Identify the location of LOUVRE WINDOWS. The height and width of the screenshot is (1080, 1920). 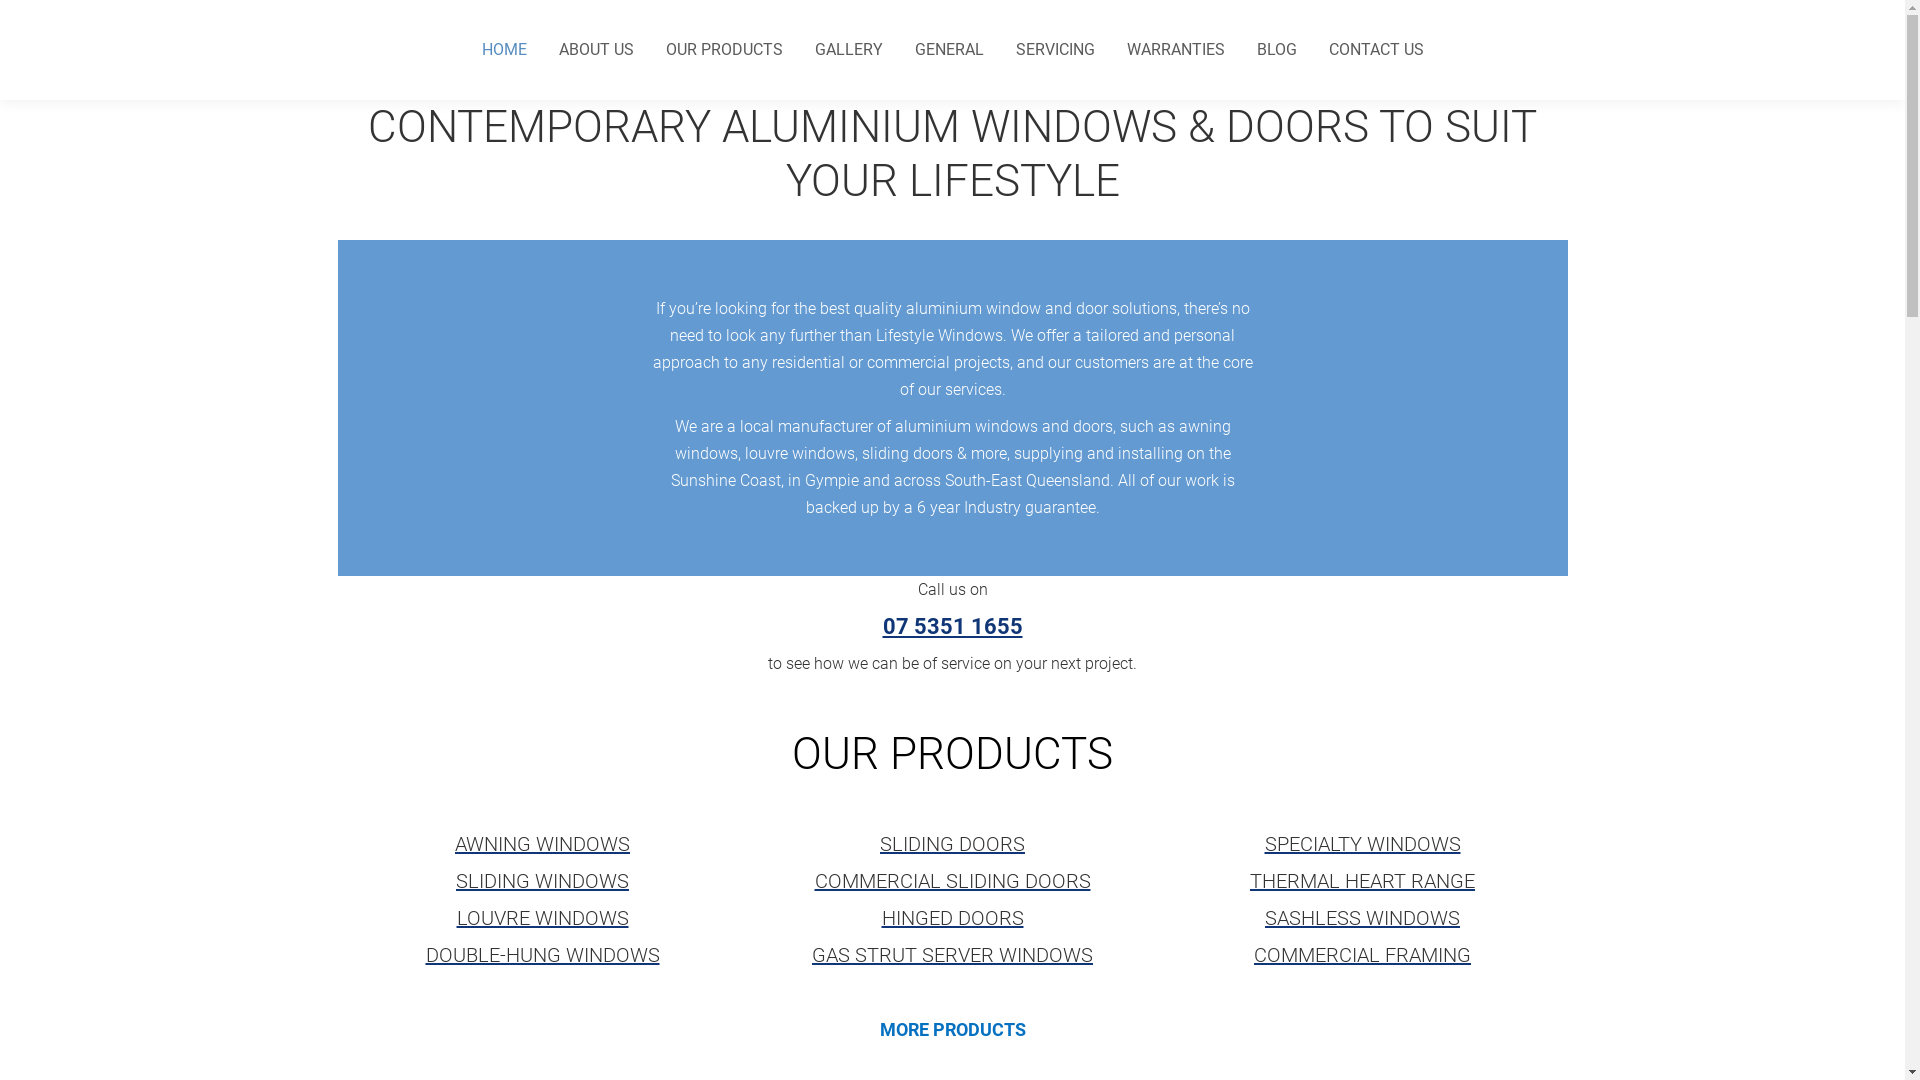
(542, 918).